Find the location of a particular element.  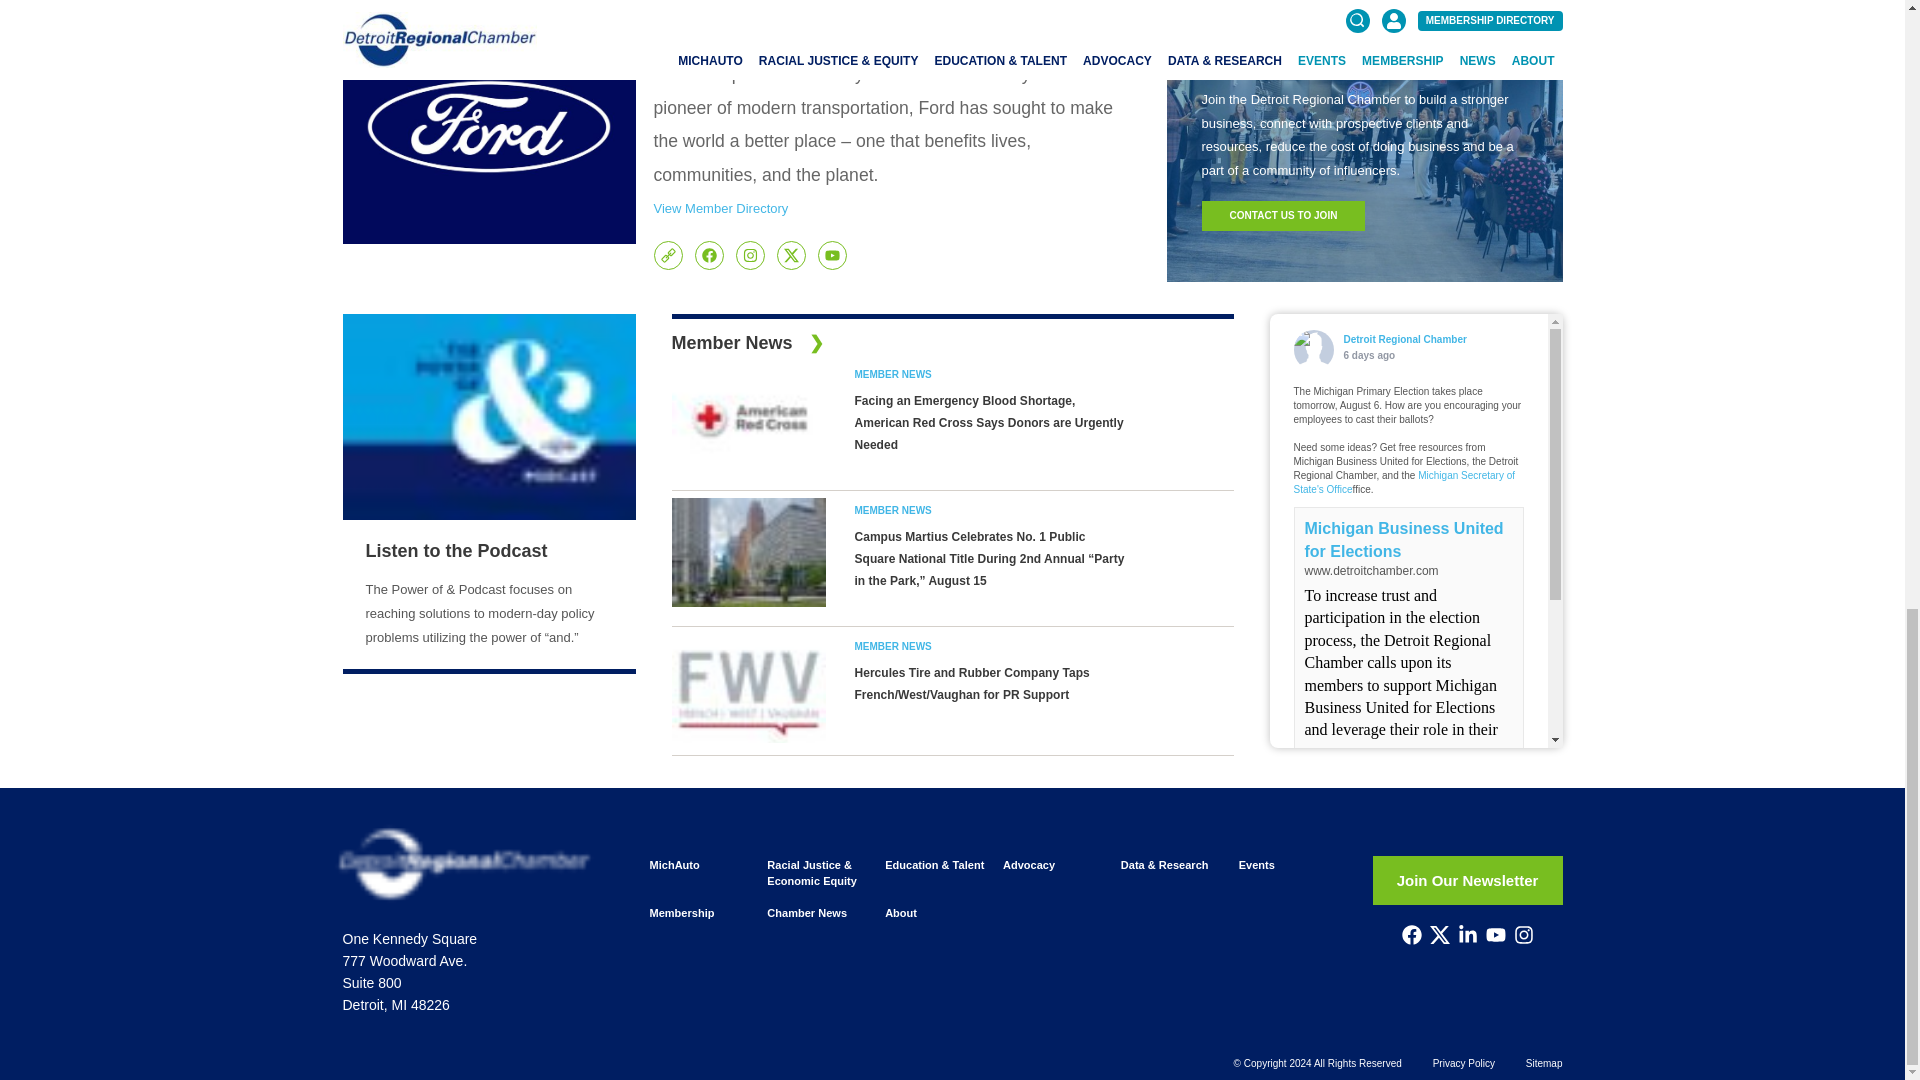

Detroit Regional Chamber is located at coordinates (1314, 851).